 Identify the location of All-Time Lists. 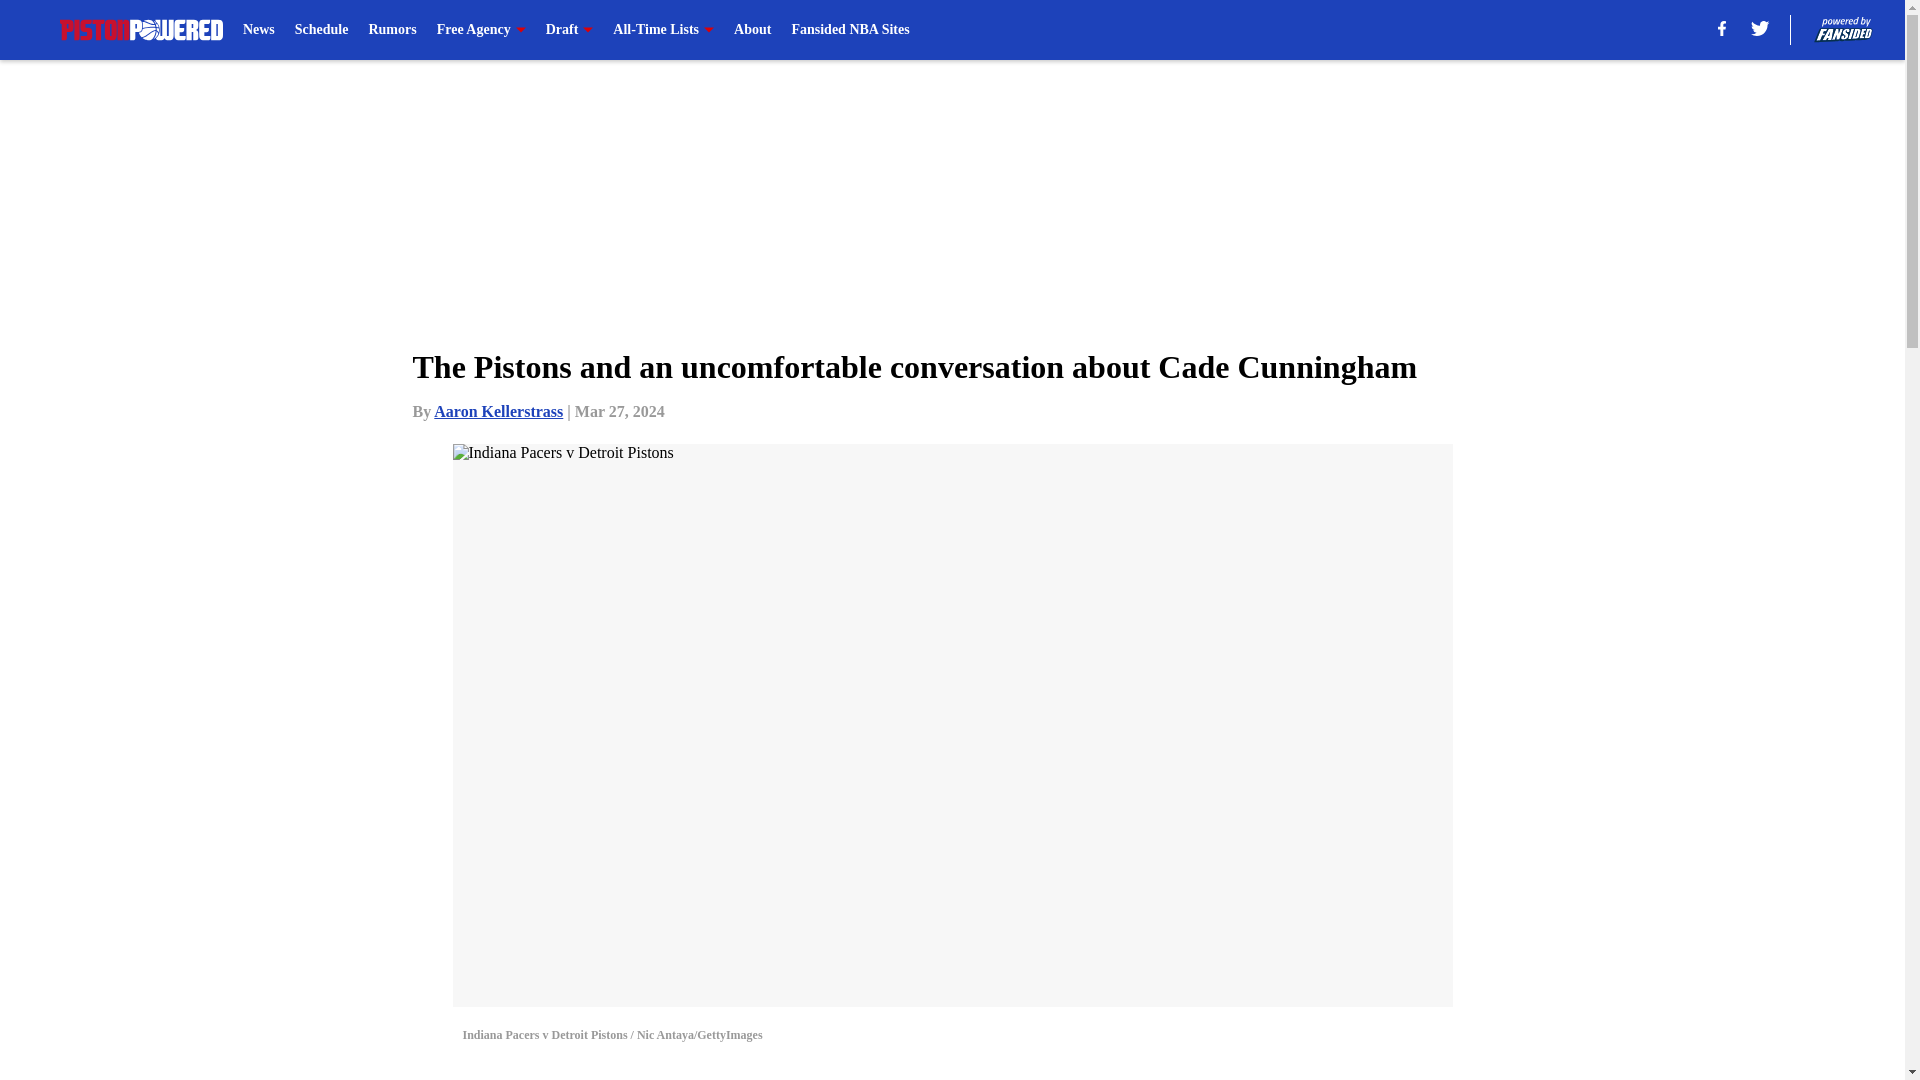
(663, 30).